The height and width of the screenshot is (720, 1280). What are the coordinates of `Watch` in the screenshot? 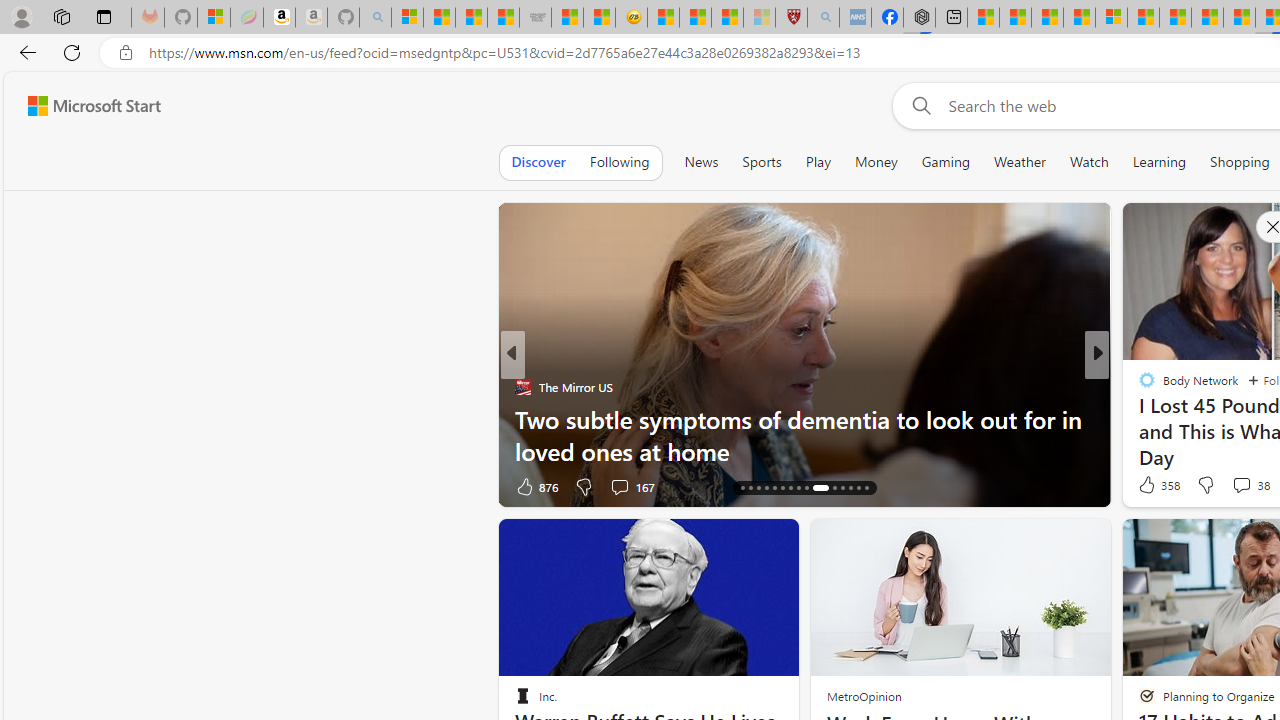 It's located at (1089, 162).